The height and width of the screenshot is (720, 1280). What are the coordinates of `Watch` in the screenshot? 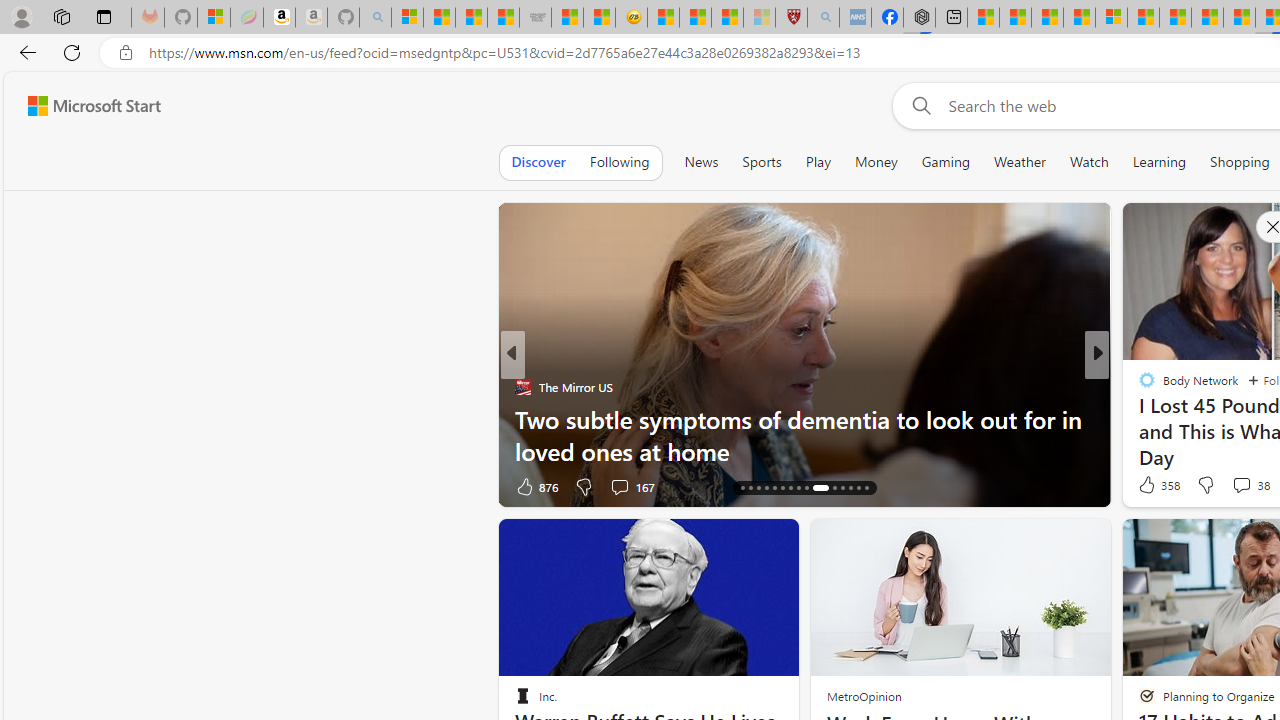 It's located at (1089, 162).